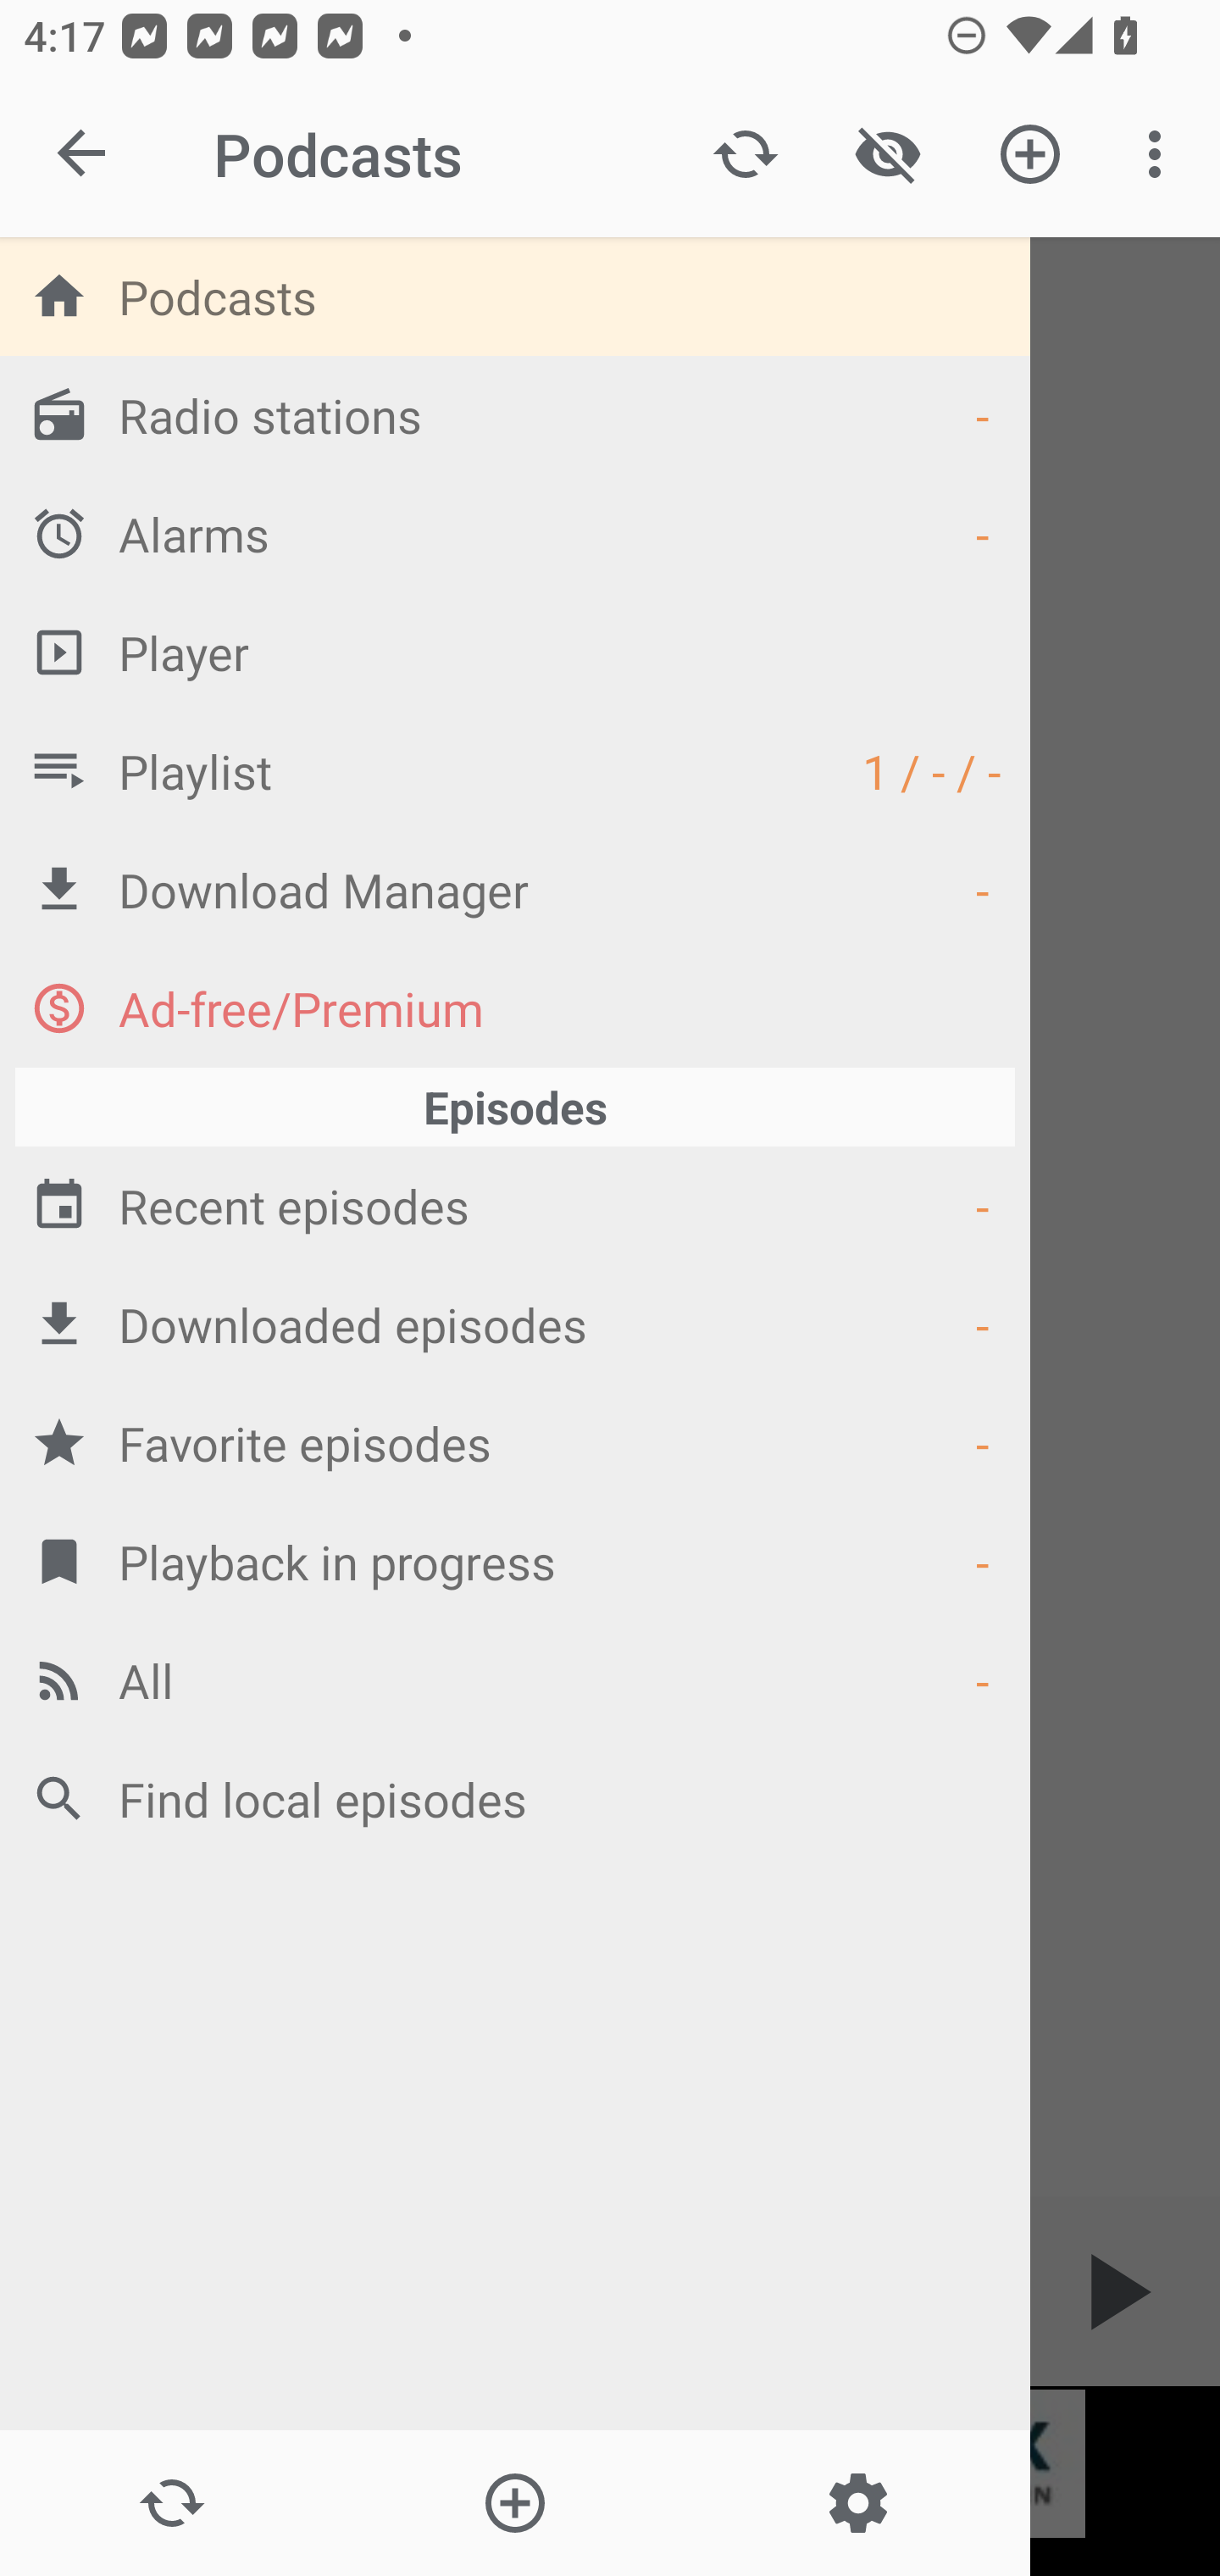 The height and width of the screenshot is (2576, 1220). I want to click on Favorite episodes  - , so click(515, 1442).